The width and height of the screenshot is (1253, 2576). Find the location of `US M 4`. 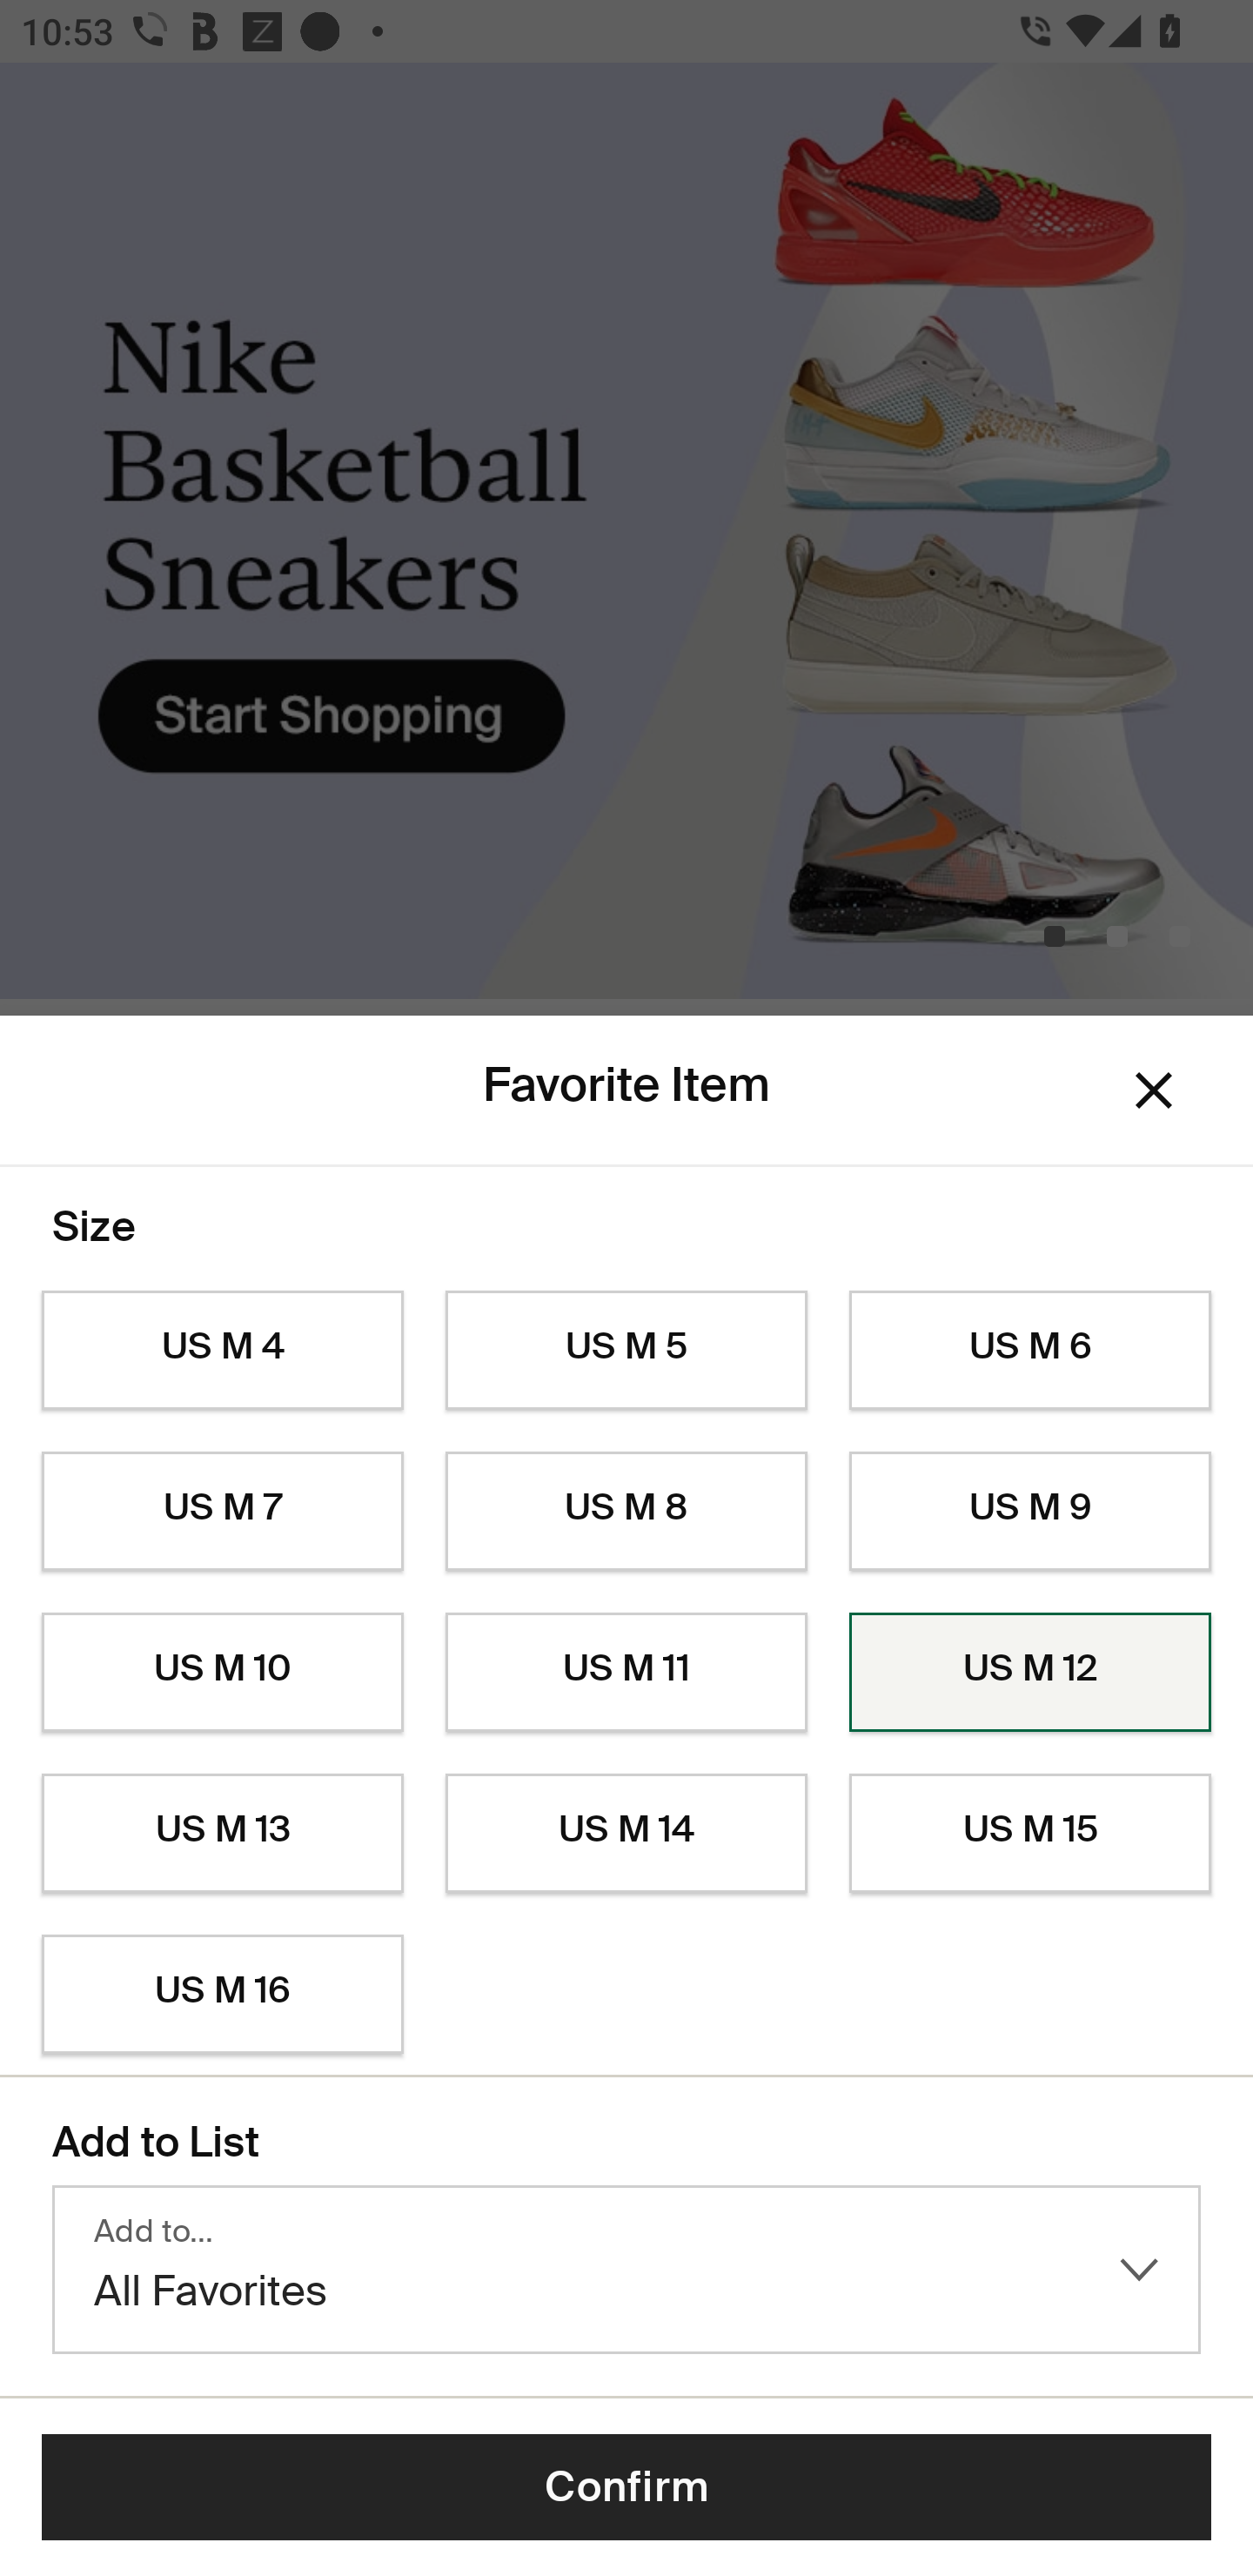

US M 4 is located at coordinates (222, 1351).